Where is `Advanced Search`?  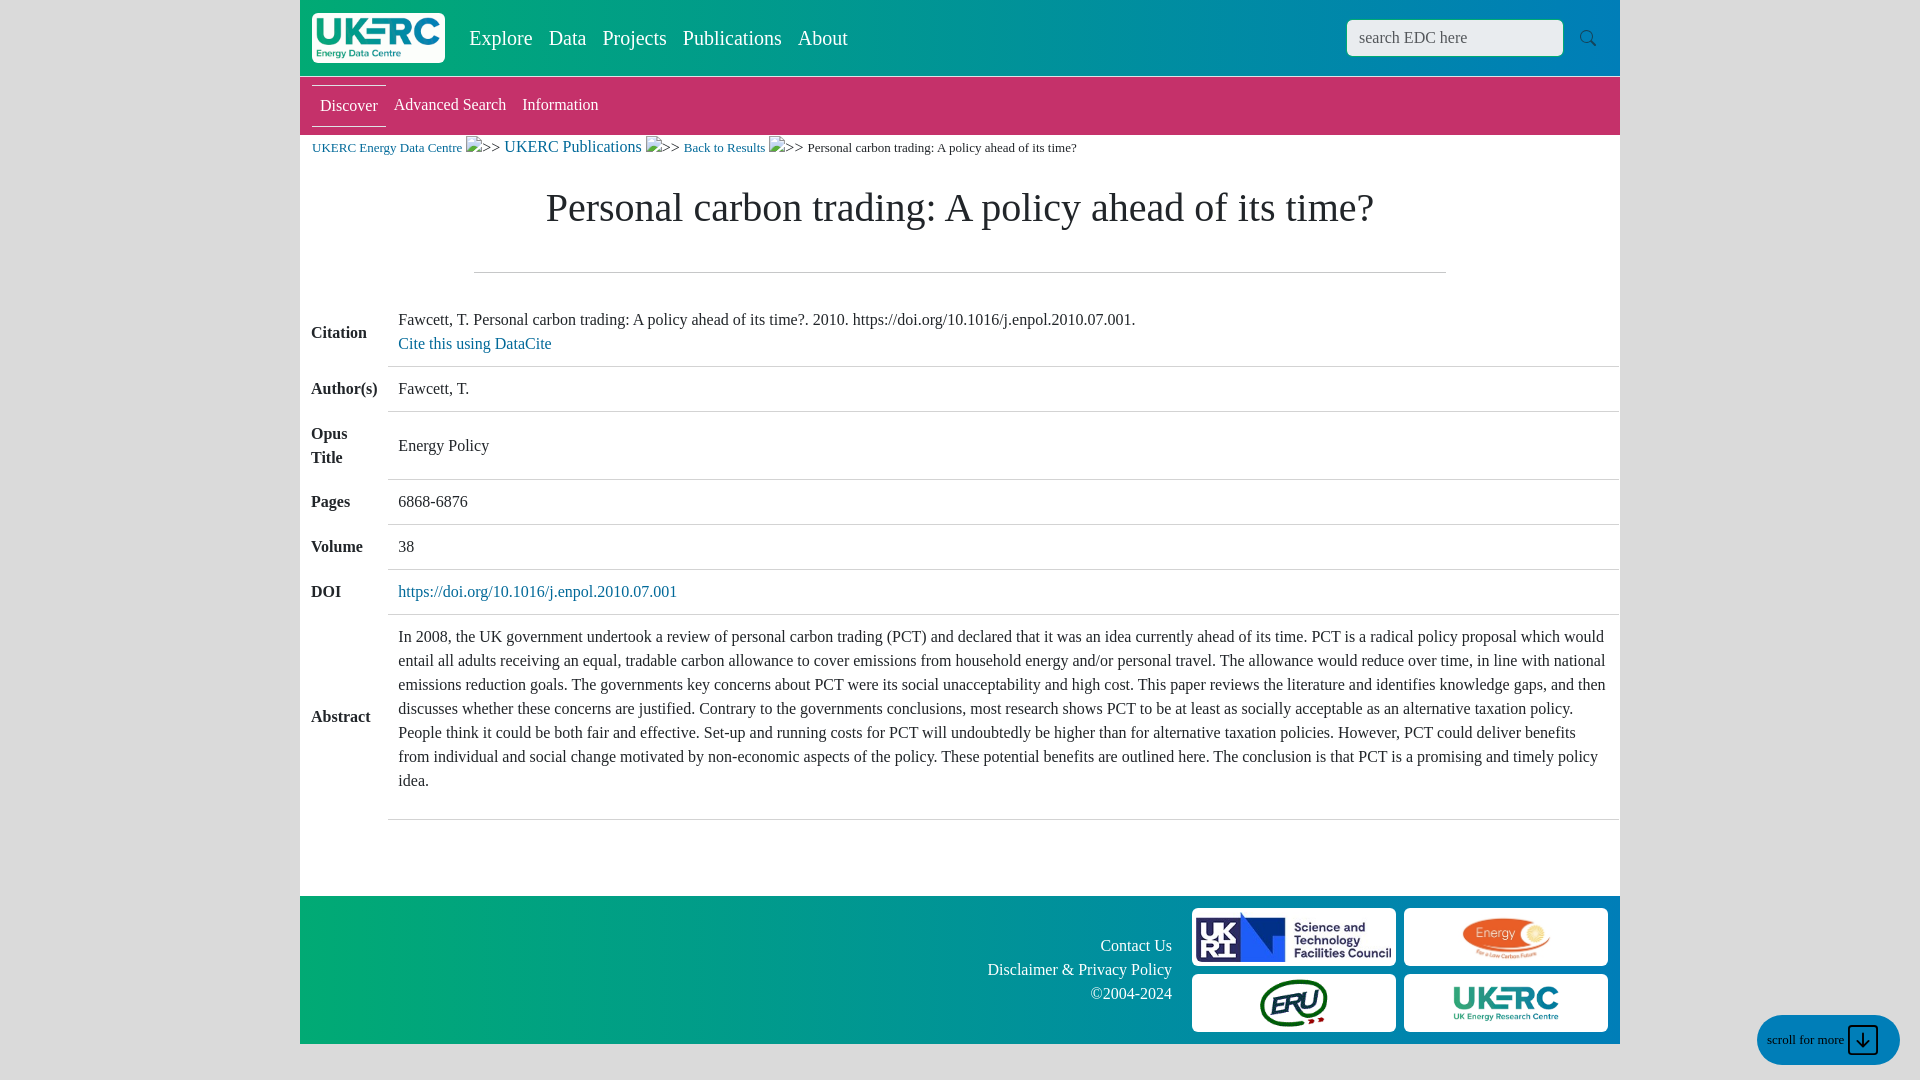 Advanced Search is located at coordinates (450, 106).